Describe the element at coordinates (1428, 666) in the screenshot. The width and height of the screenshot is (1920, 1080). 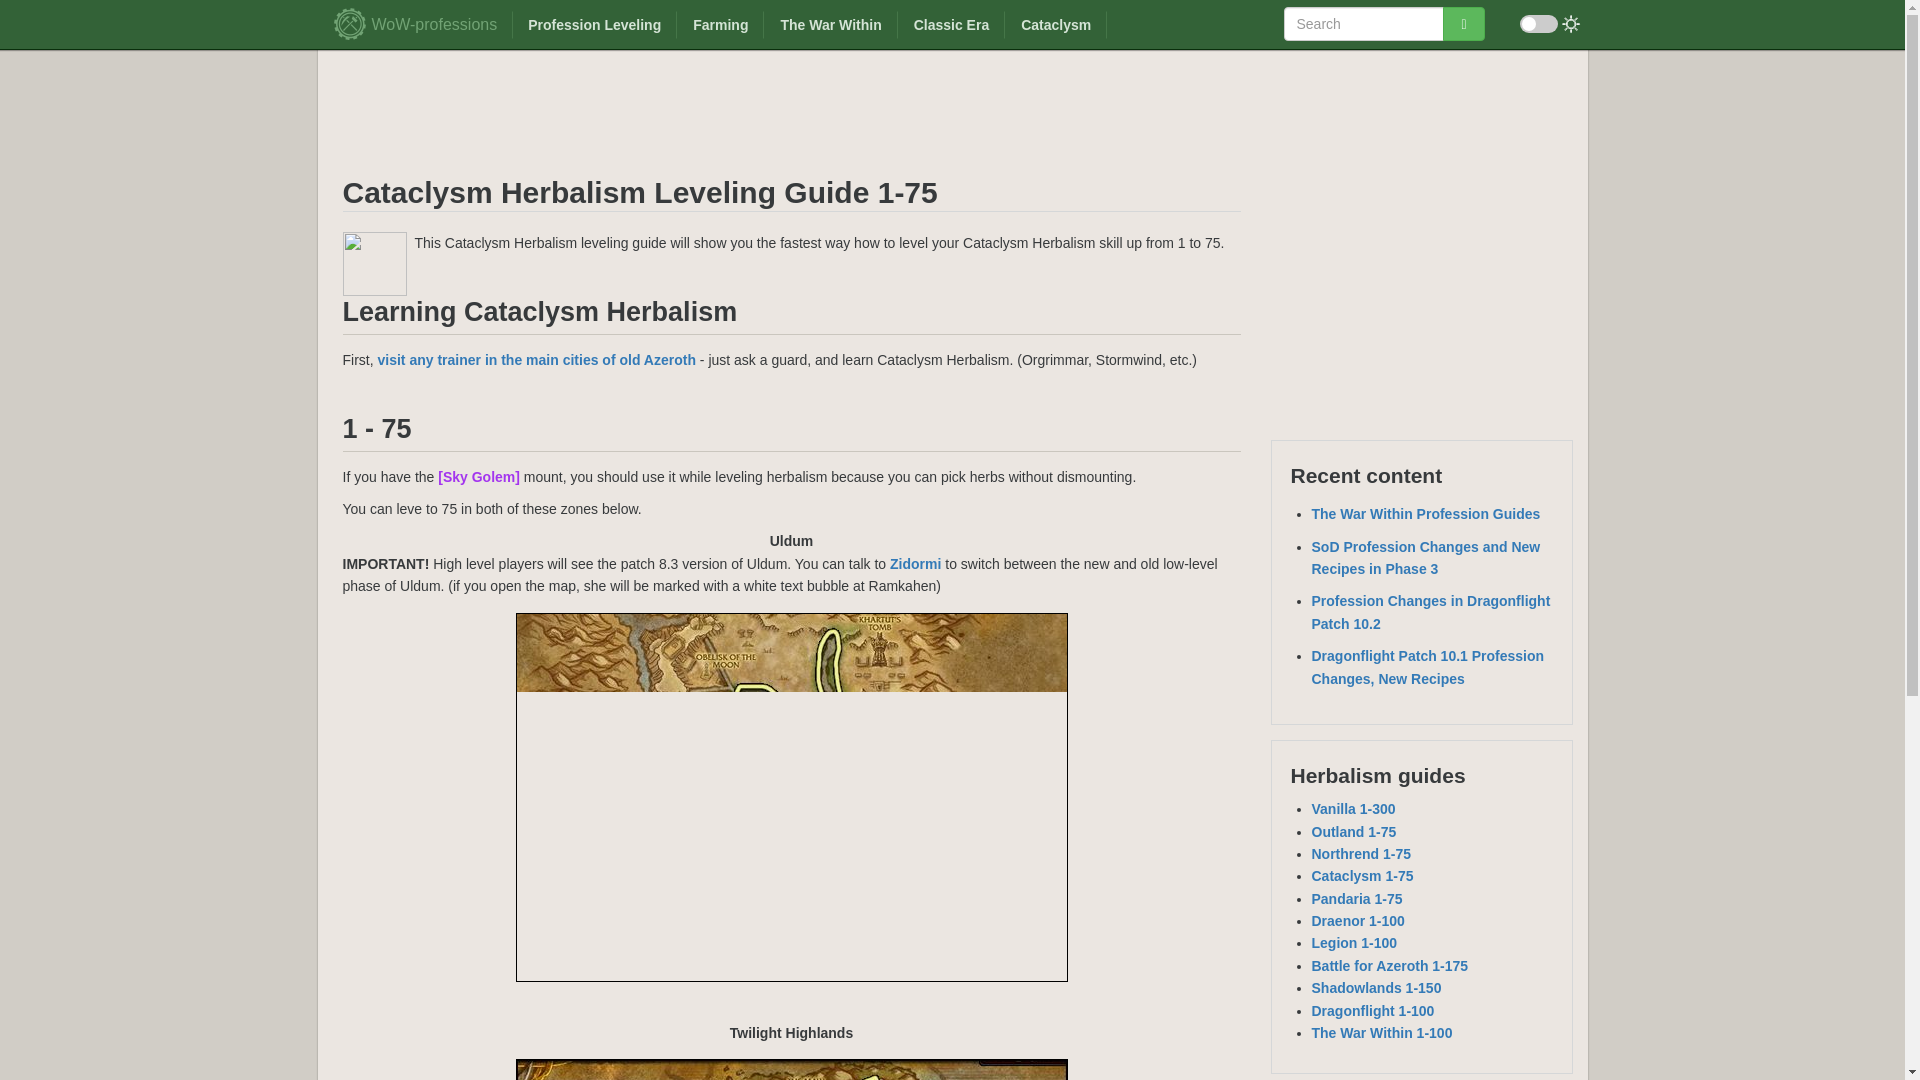
I see `Dragonflight Patch 10.1 Profession Changes, New Recipes` at that location.